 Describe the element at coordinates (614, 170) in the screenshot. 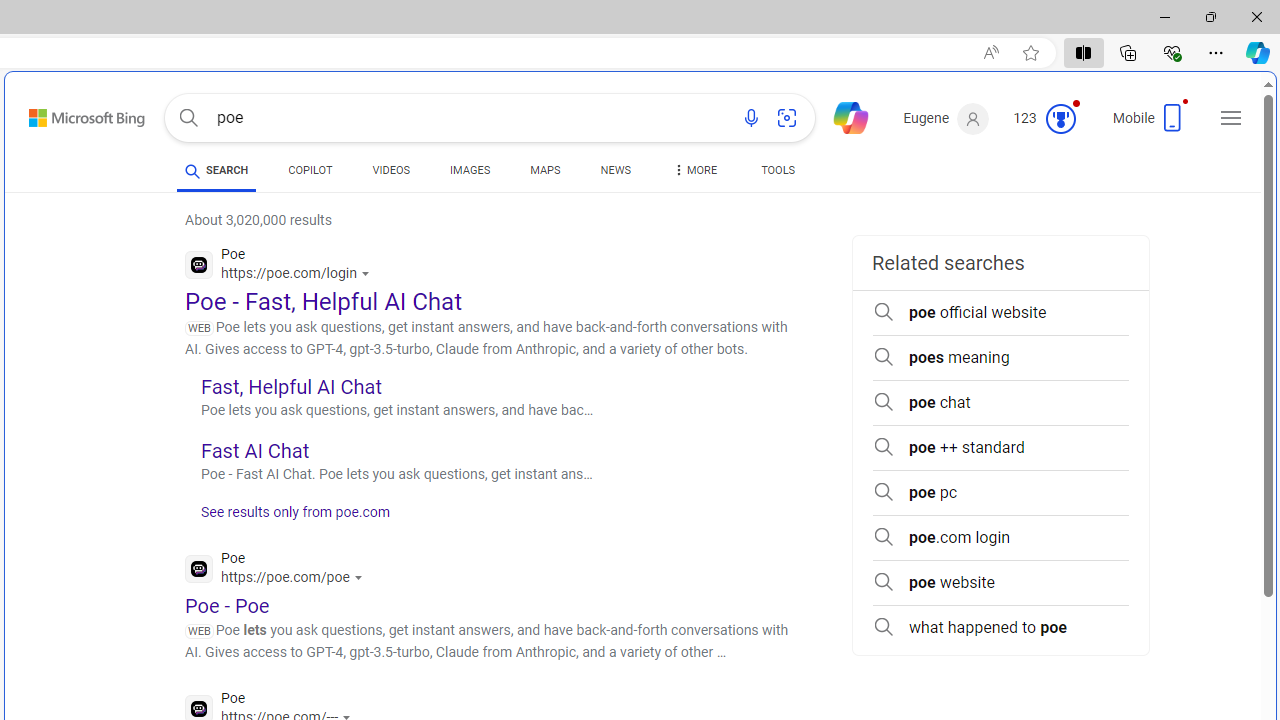

I see `NEWS` at that location.